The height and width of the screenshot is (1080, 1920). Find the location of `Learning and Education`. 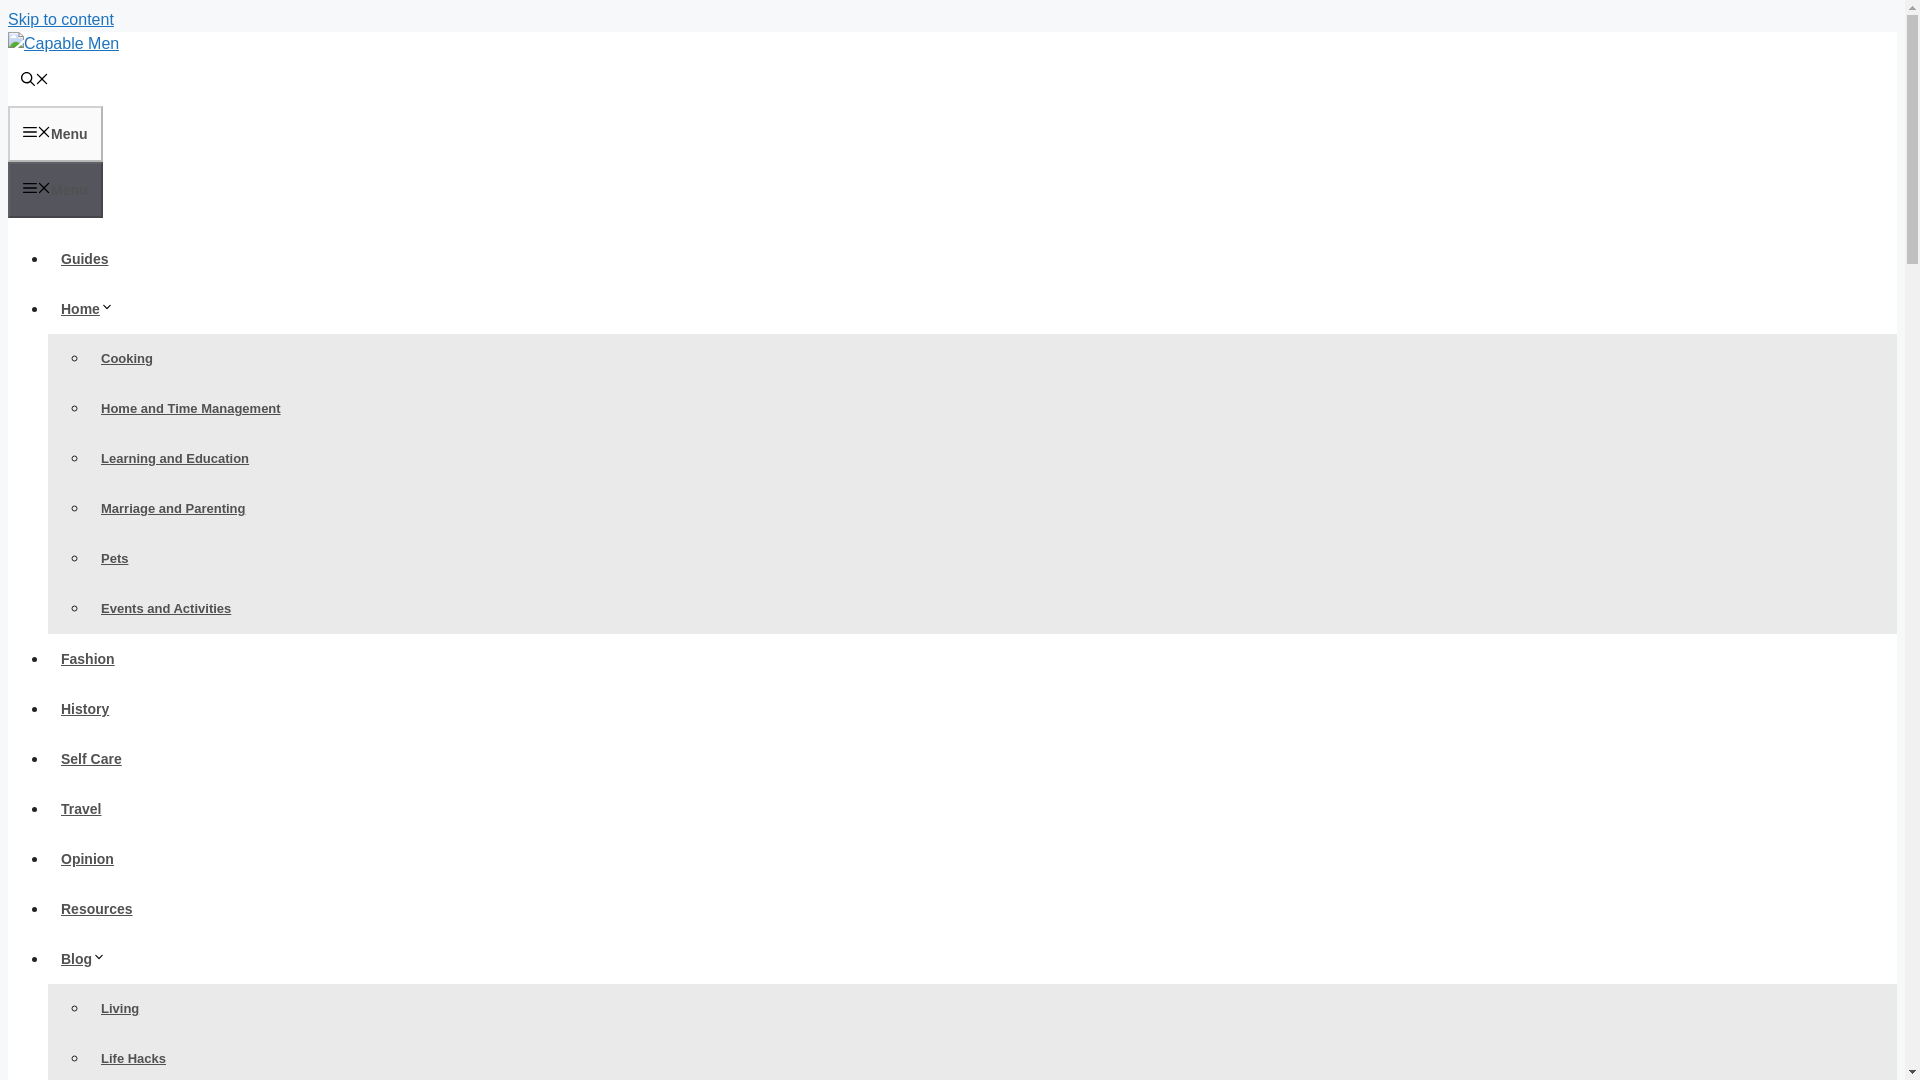

Learning and Education is located at coordinates (174, 458).